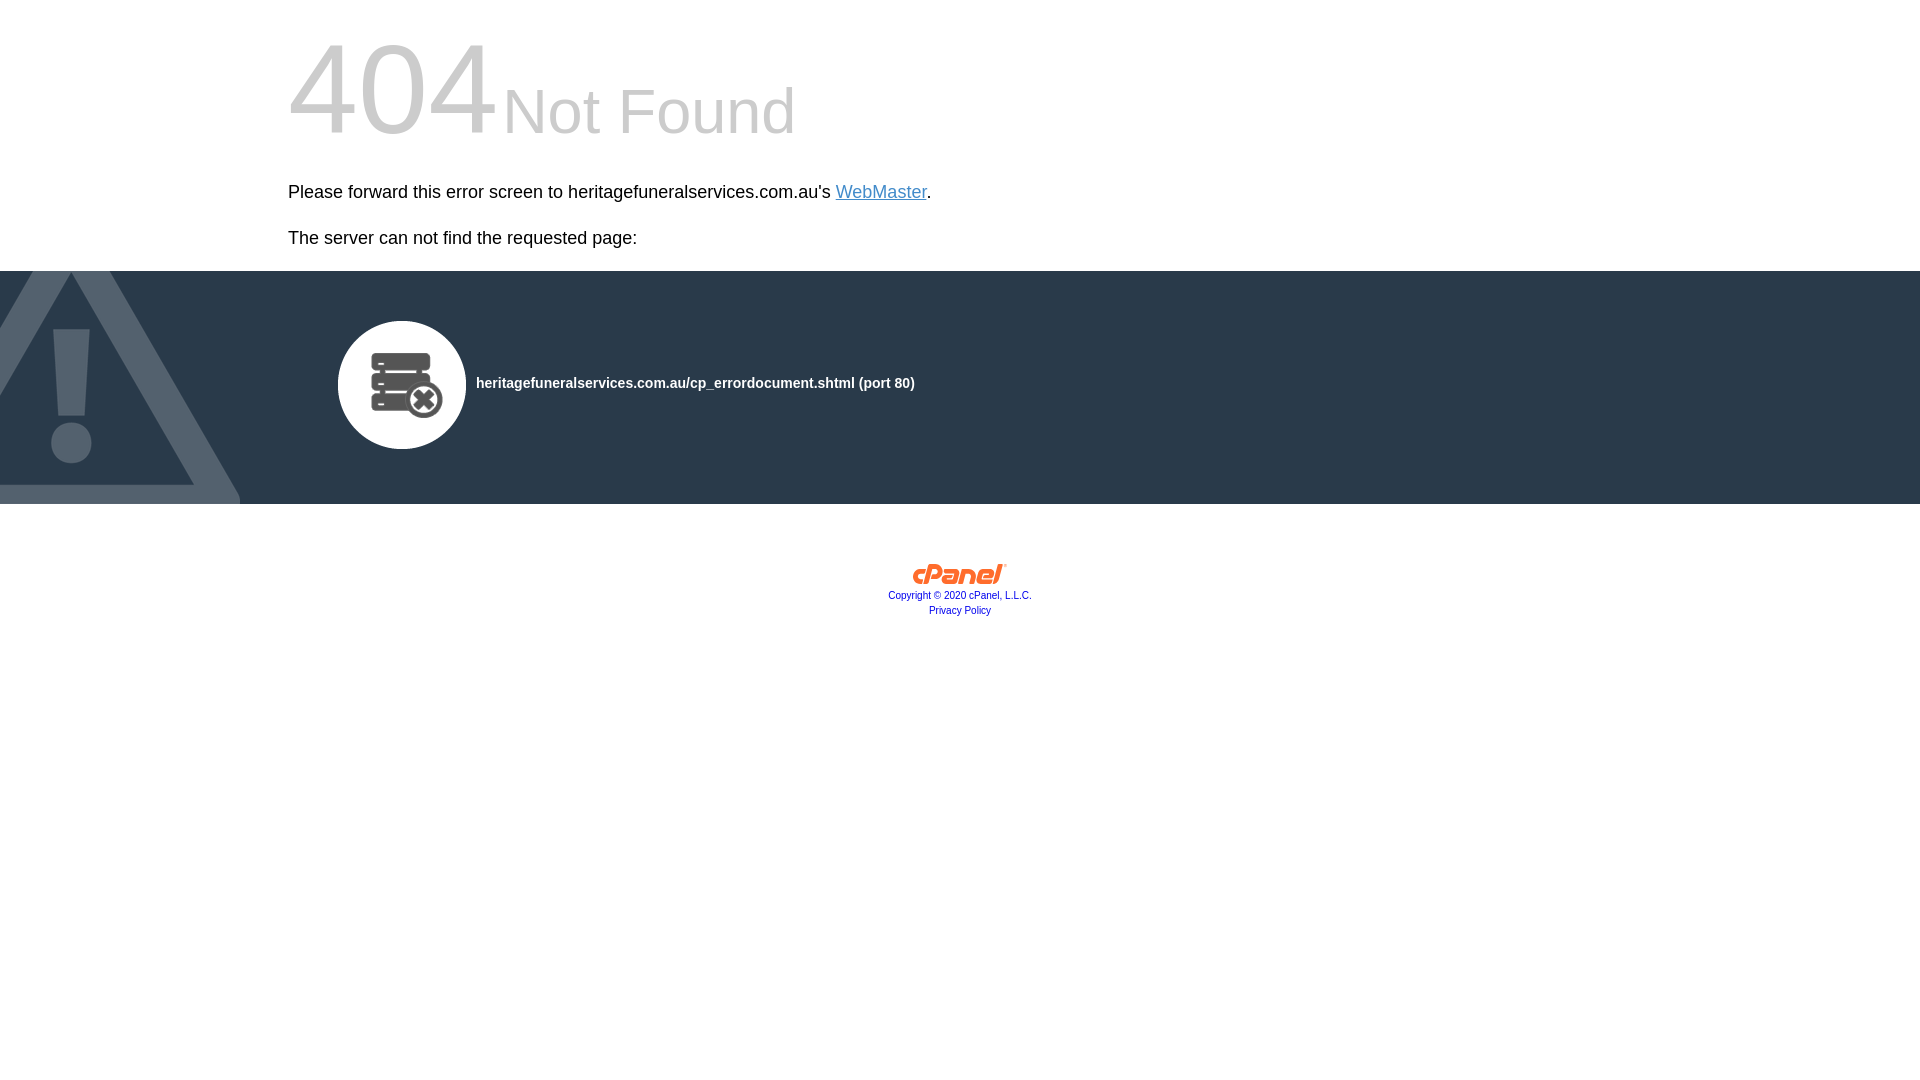  What do you see at coordinates (882, 192) in the screenshot?
I see `WebMaster` at bounding box center [882, 192].